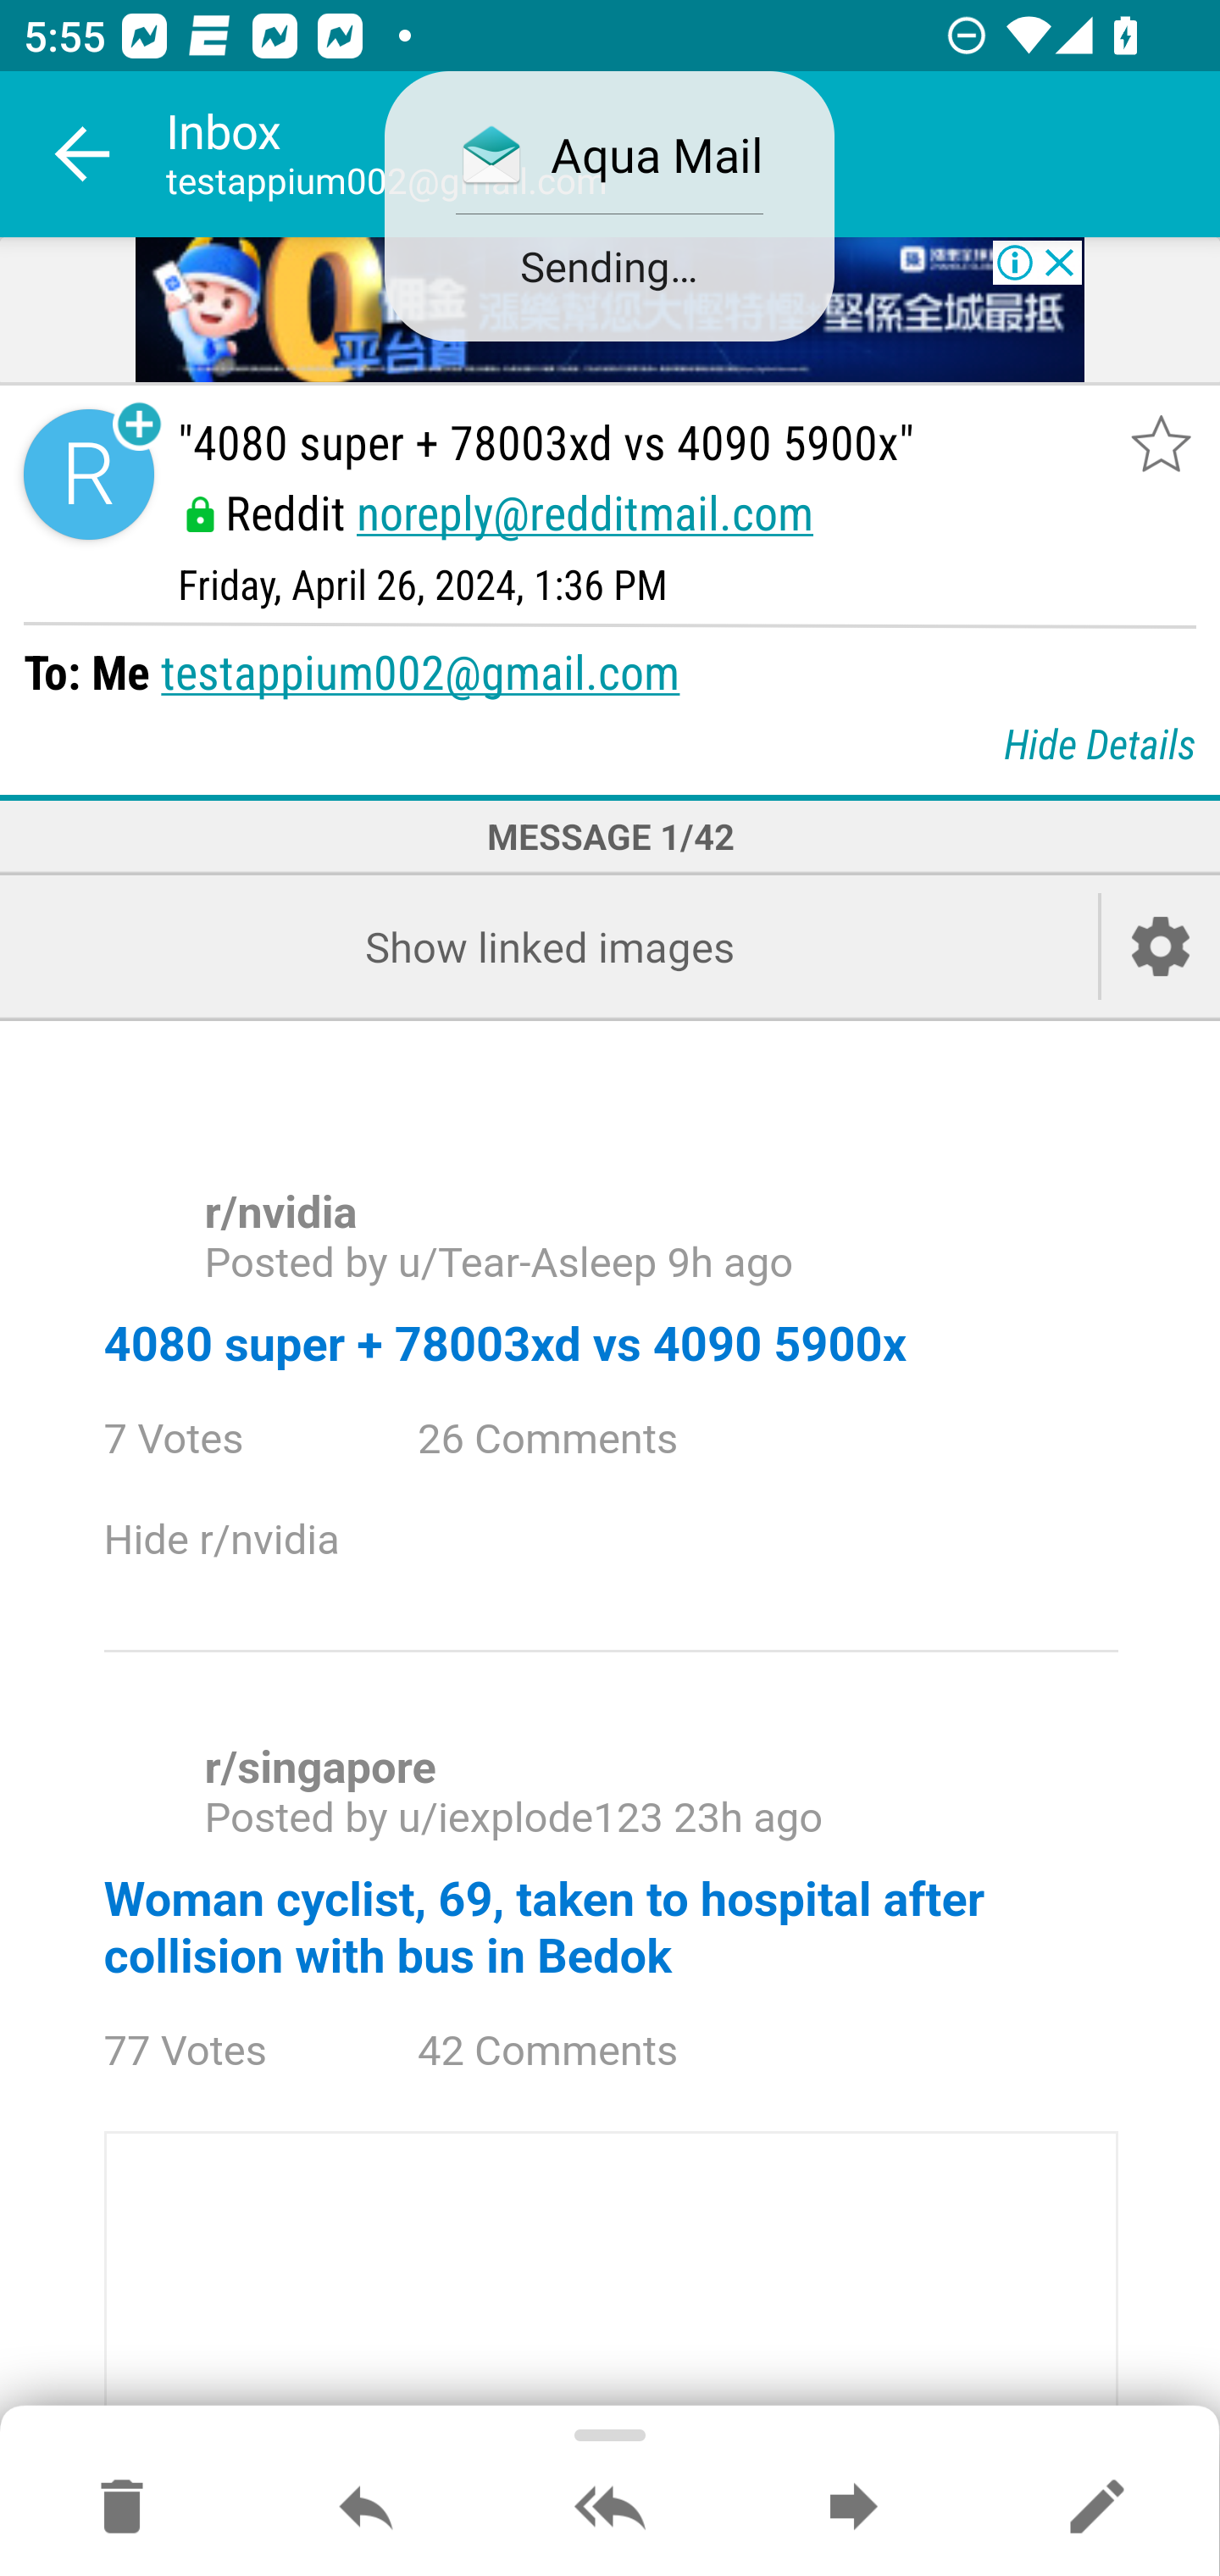 The image size is (1220, 2576). I want to click on 77 Votes, so click(214, 2051).